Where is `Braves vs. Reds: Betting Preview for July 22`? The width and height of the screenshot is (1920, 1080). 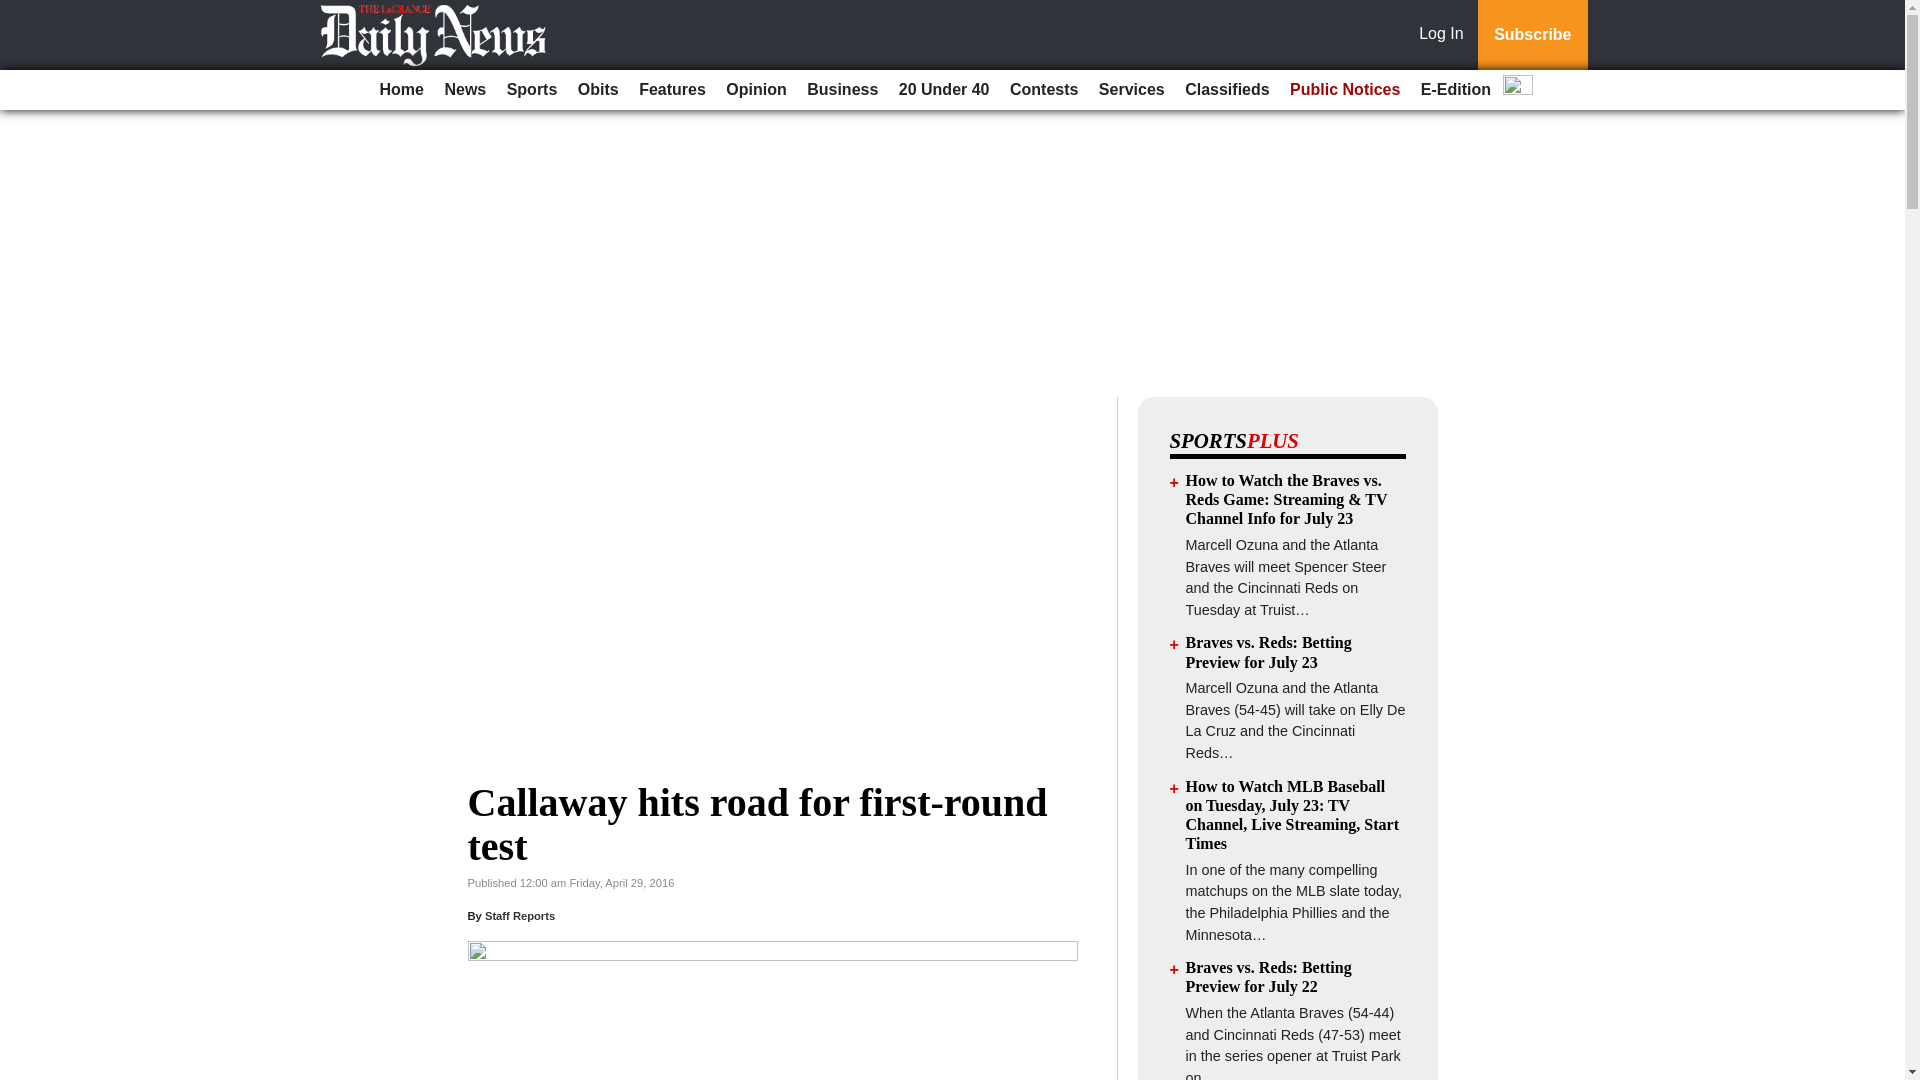 Braves vs. Reds: Betting Preview for July 22 is located at coordinates (1268, 976).